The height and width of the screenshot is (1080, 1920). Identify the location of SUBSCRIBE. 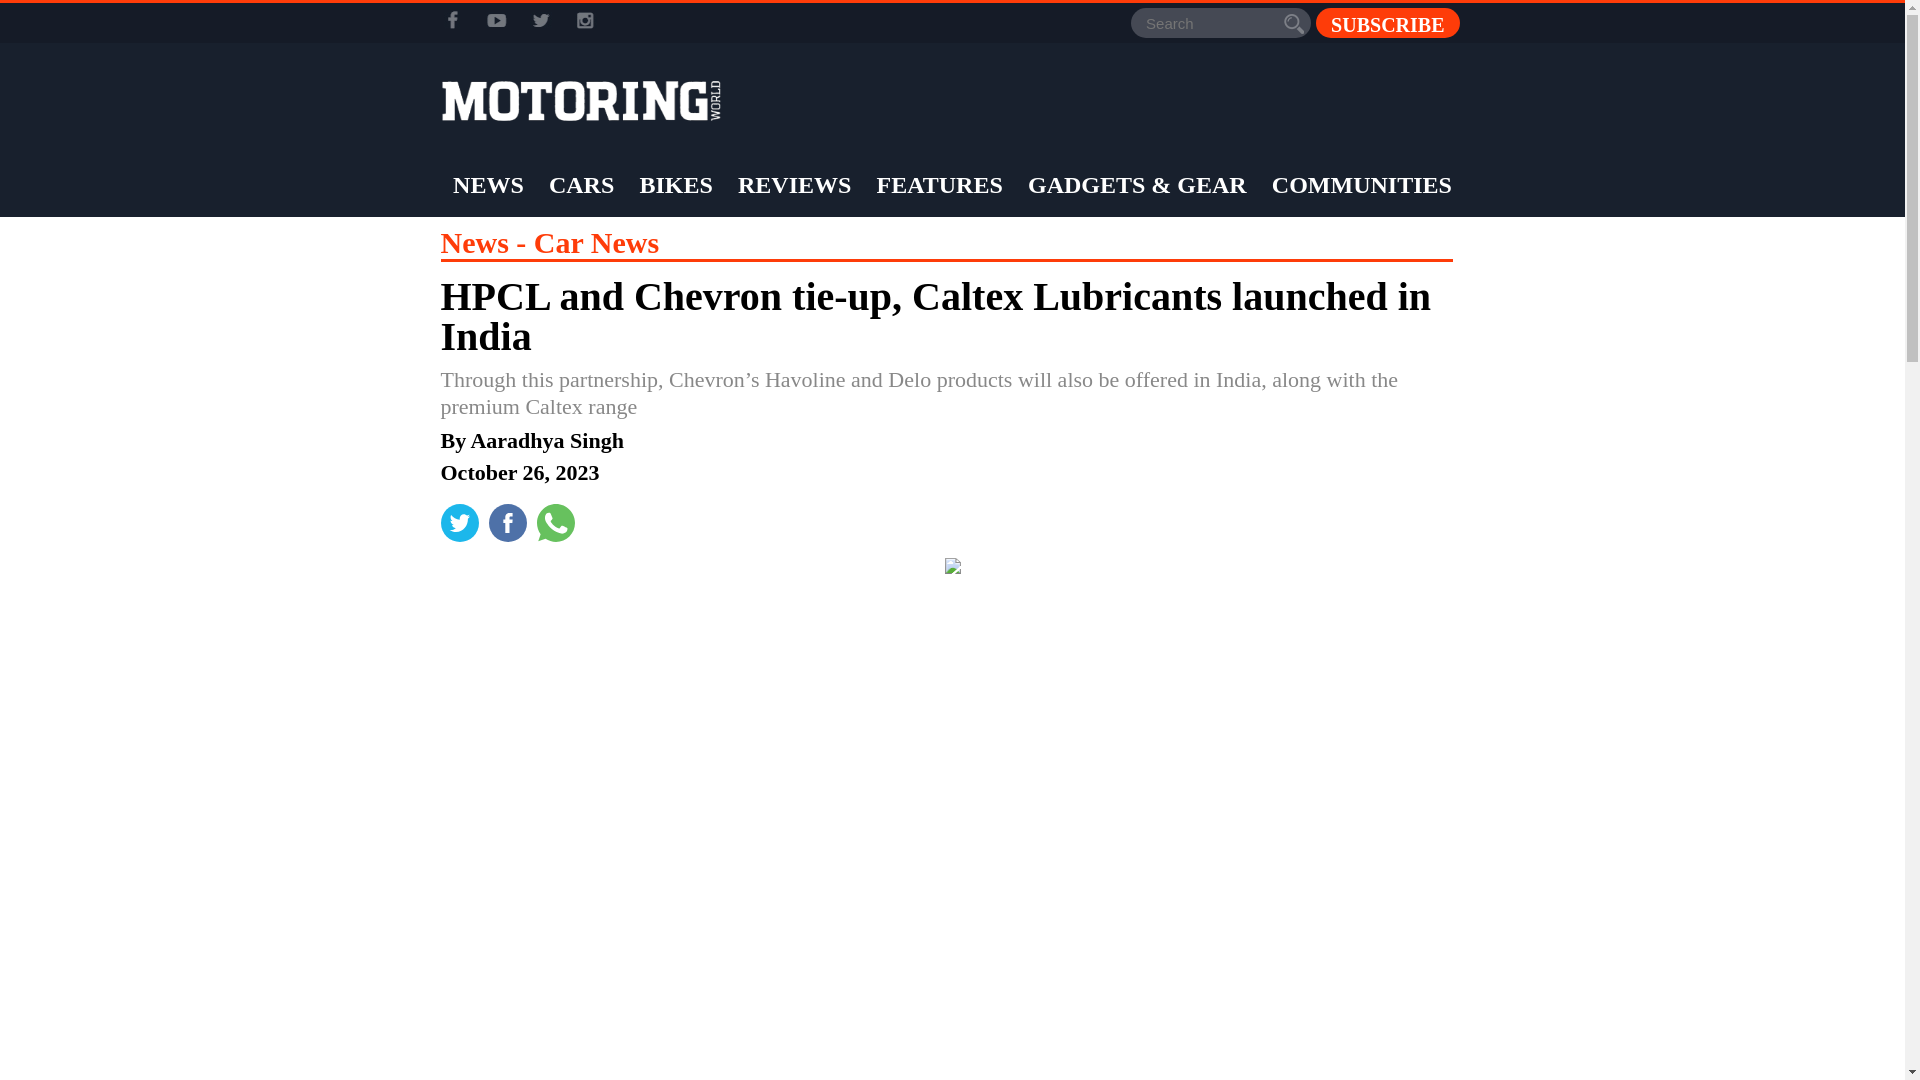
(1387, 22).